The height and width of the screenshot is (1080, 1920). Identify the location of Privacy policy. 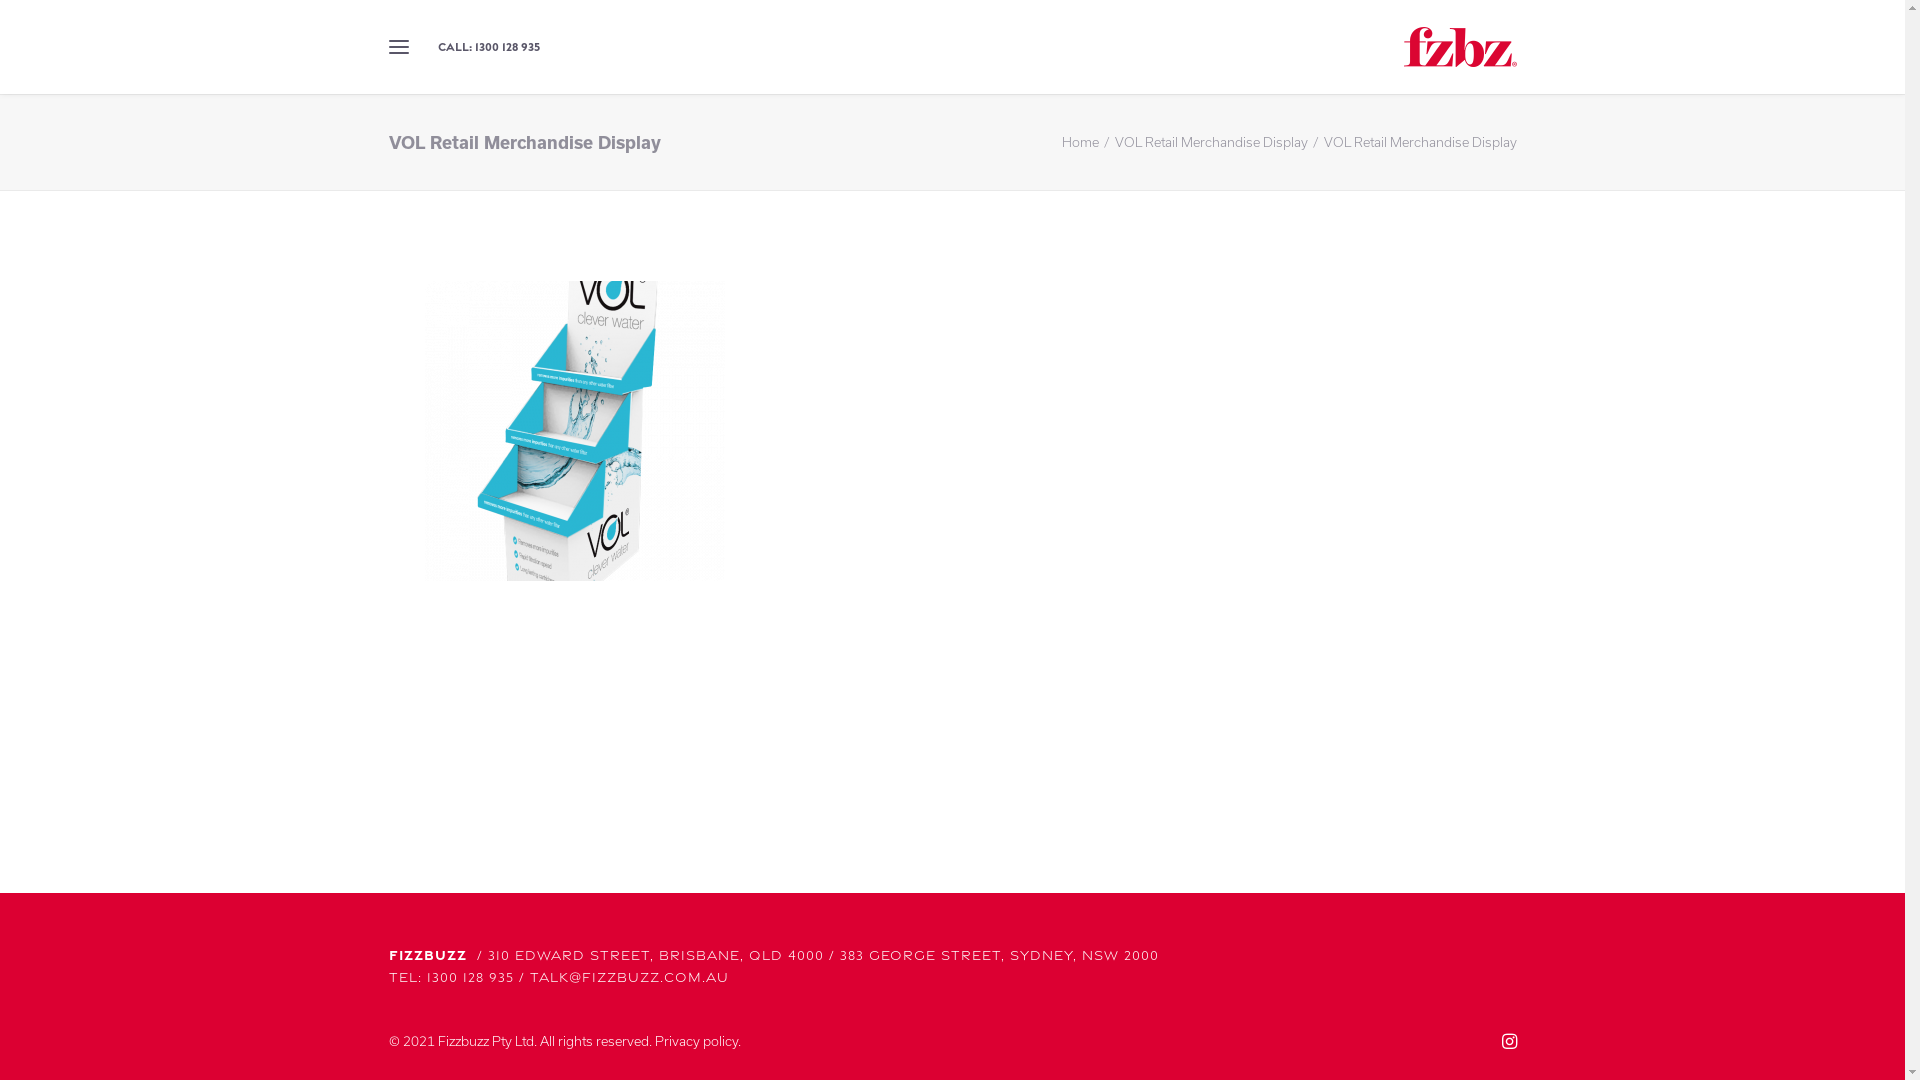
(696, 1041).